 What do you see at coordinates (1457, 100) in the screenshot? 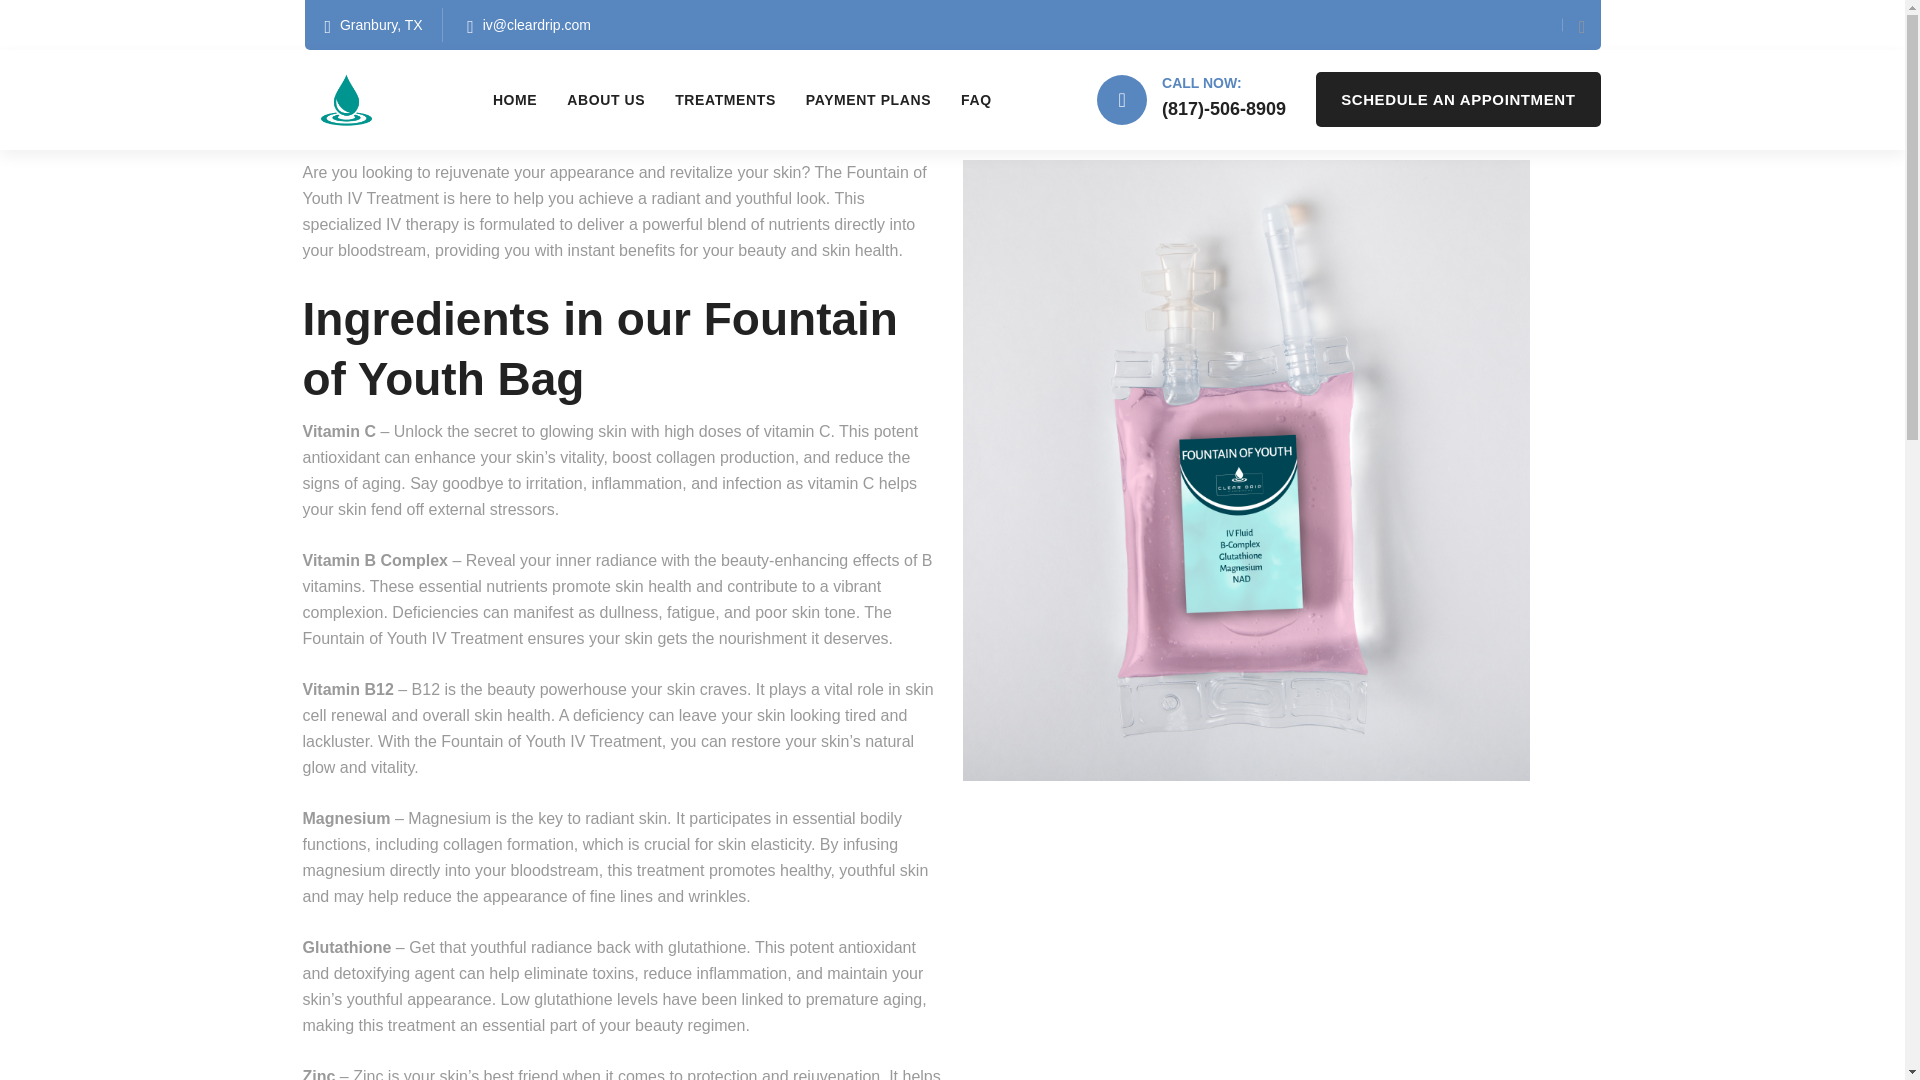
I see `SCHEDULE AN APPOINTMENT` at bounding box center [1457, 100].